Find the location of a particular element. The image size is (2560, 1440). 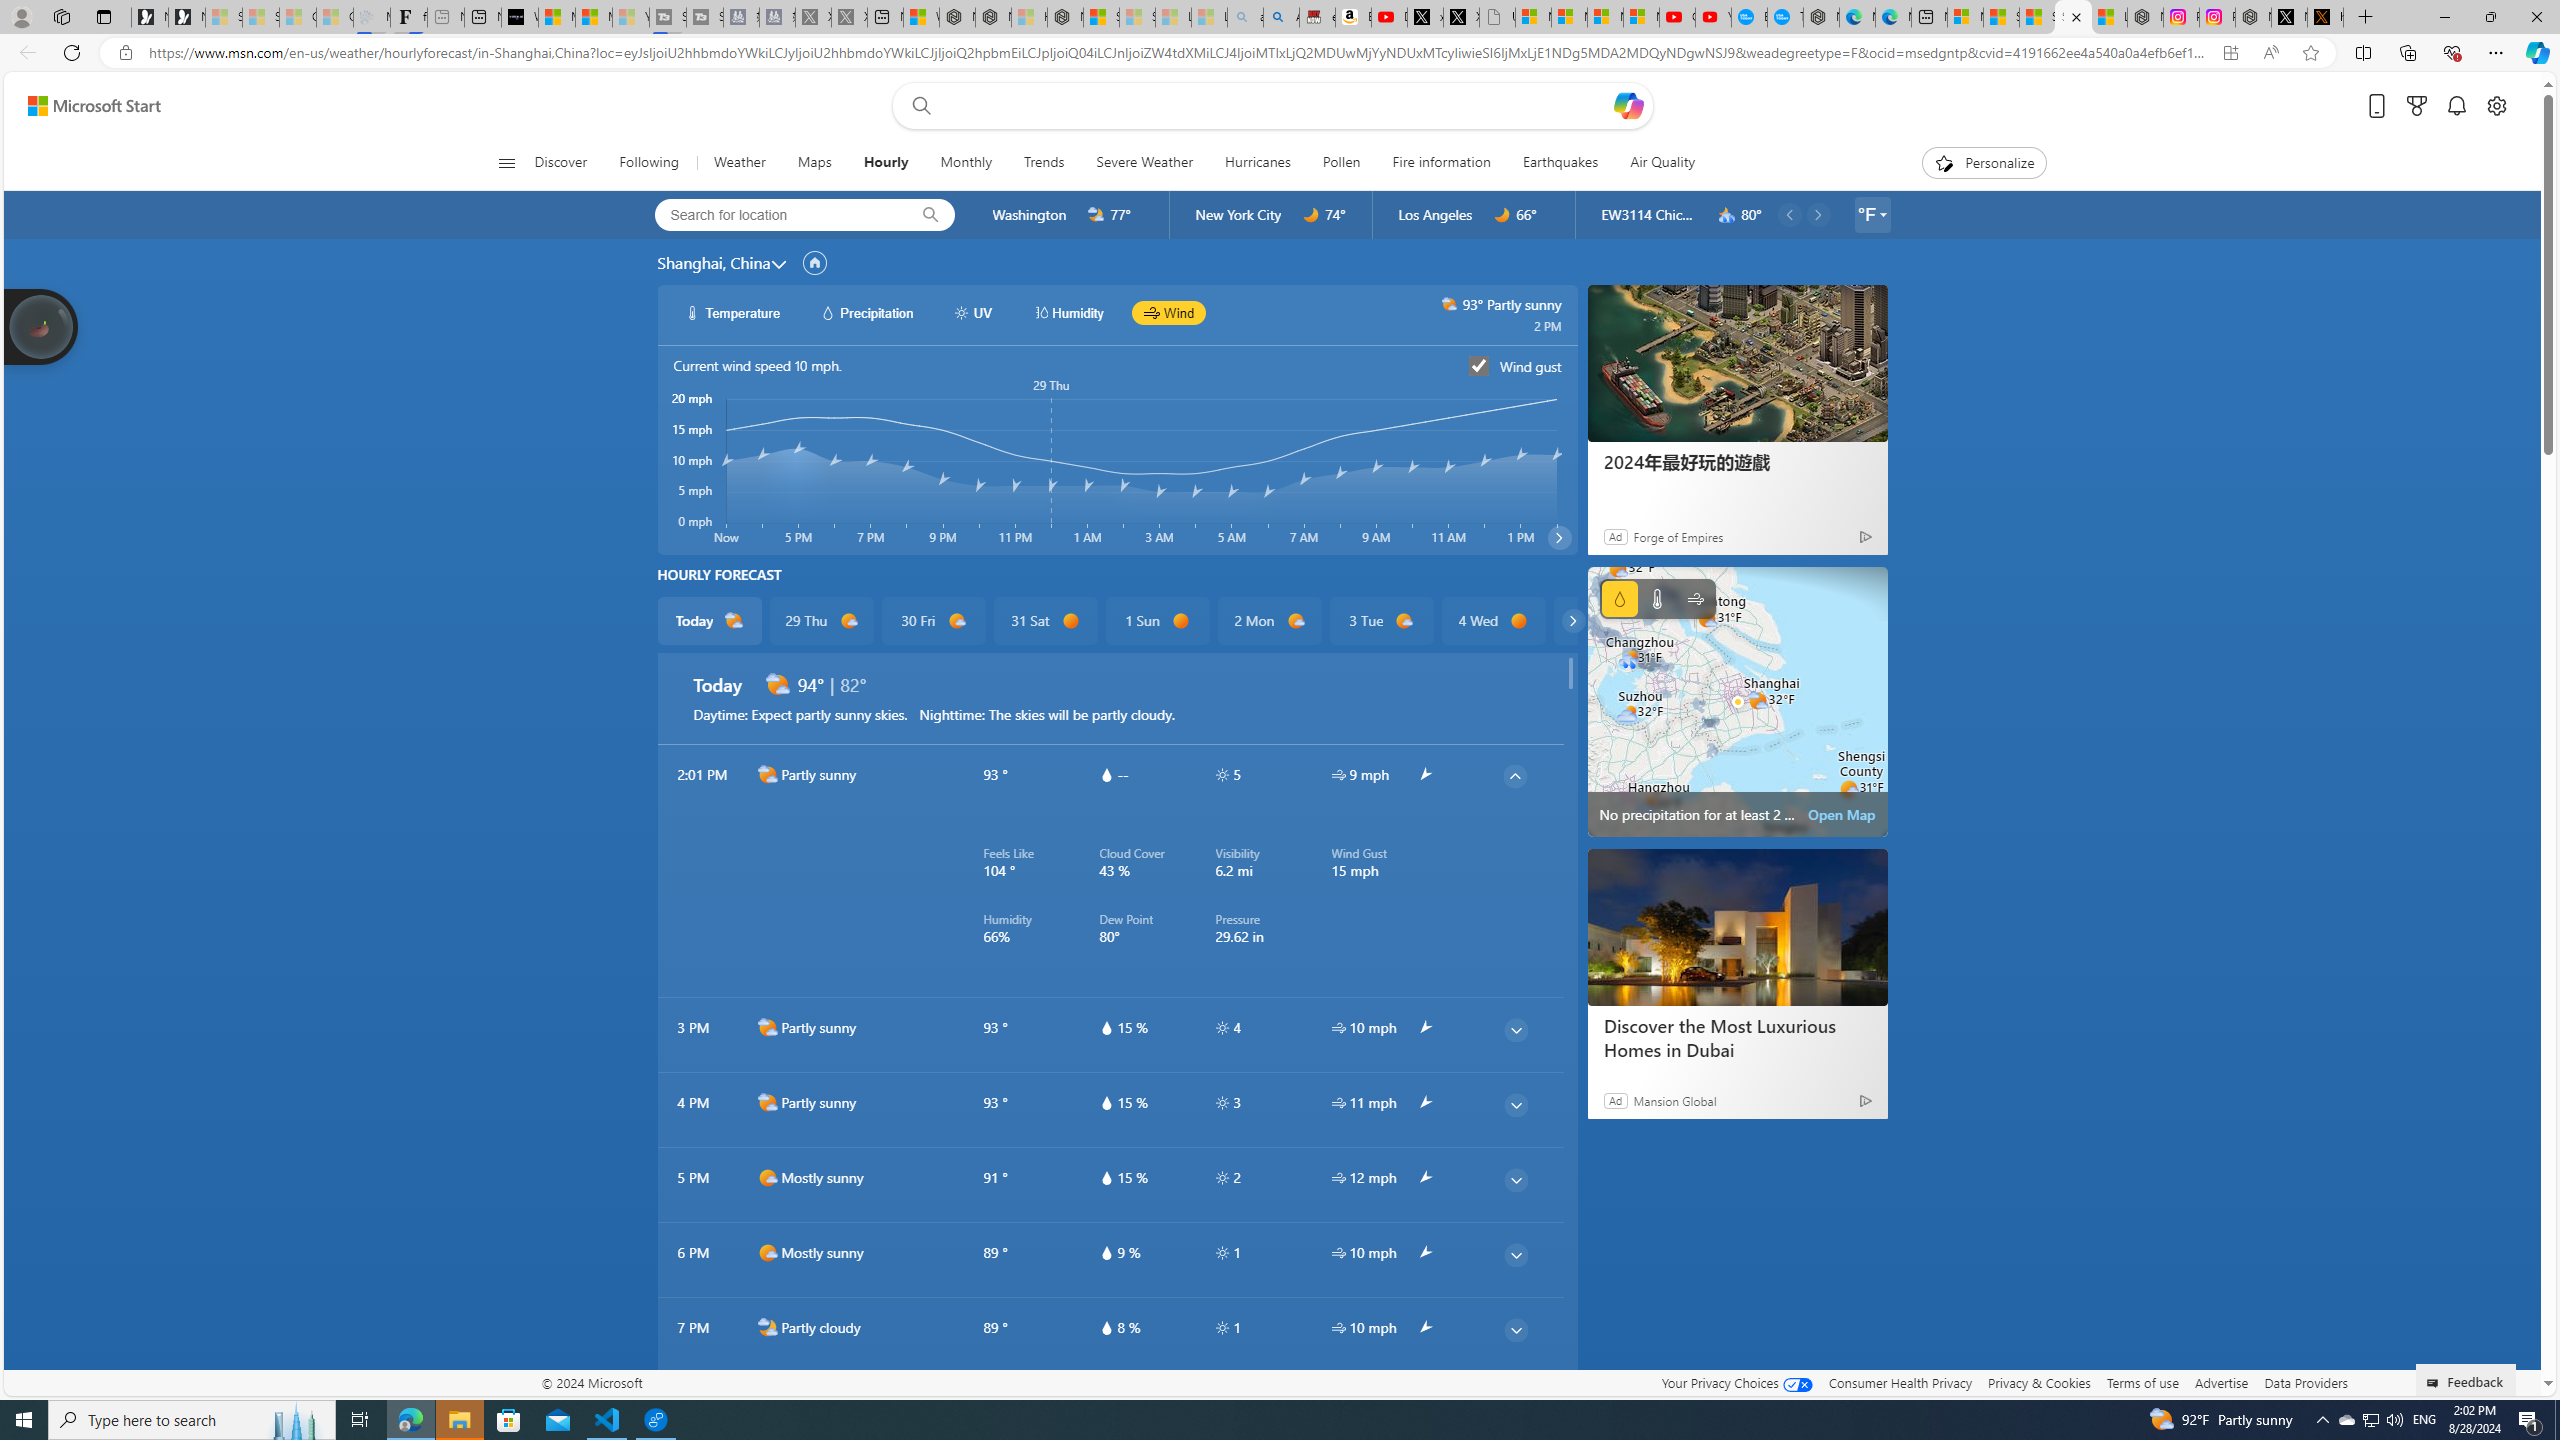

Discover the Most Luxurious Homes in Dubai is located at coordinates (1738, 928).